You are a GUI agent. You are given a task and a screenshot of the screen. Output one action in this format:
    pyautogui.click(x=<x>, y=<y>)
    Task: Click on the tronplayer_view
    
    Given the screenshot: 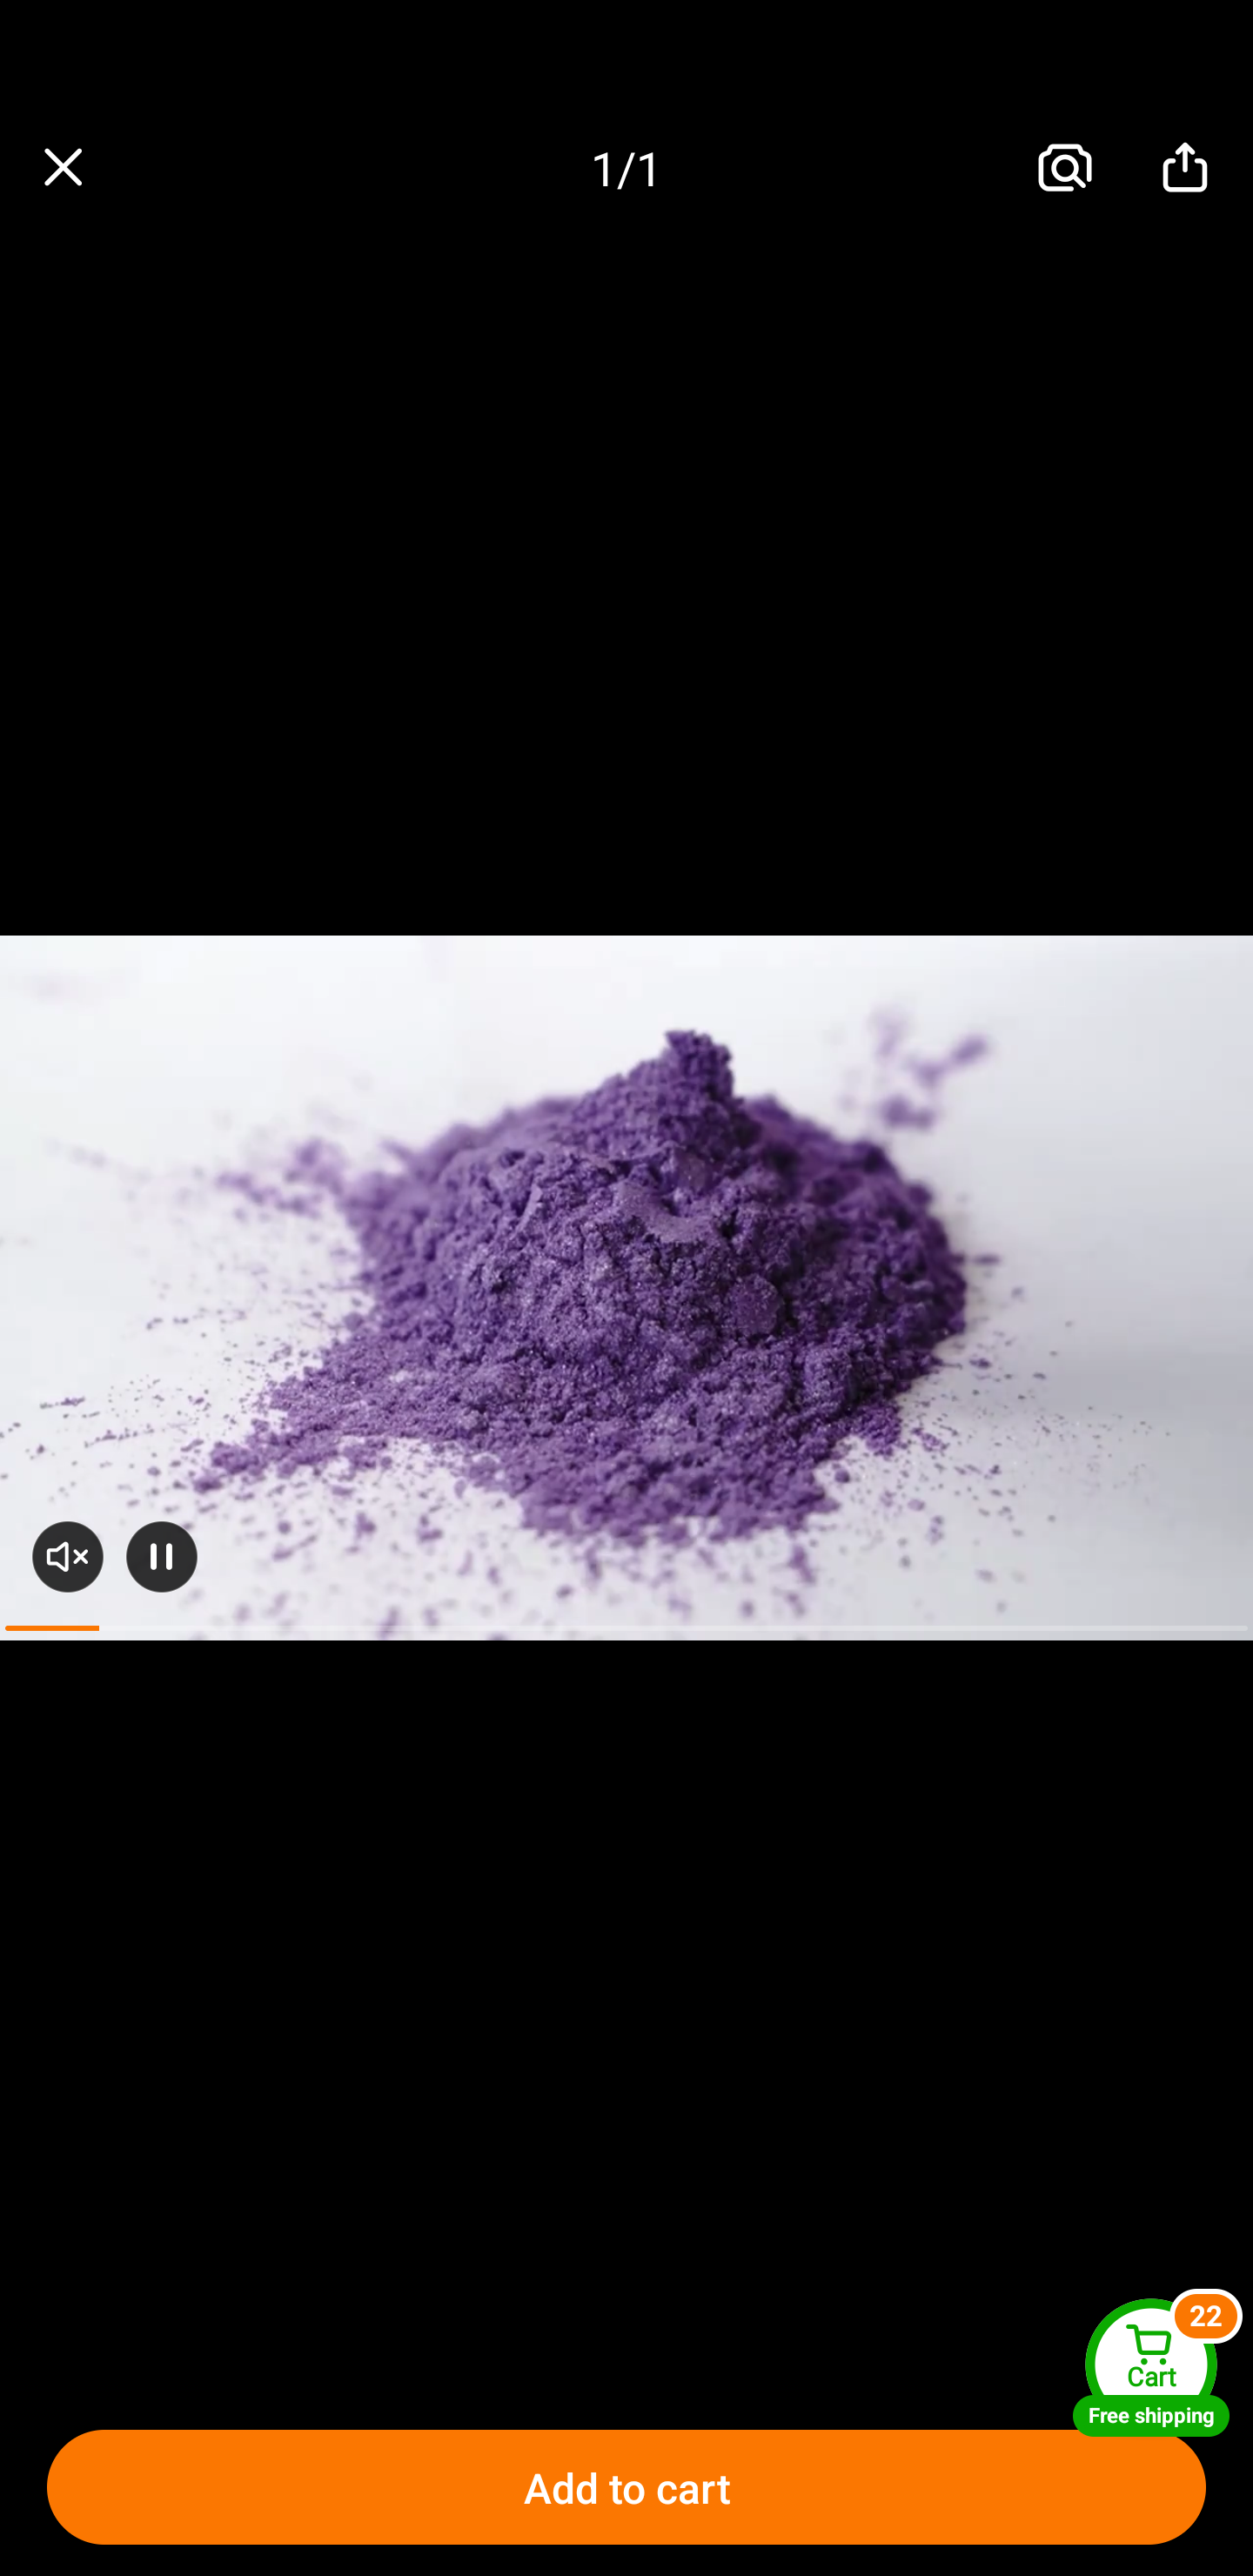 What is the action you would take?
    pyautogui.click(x=626, y=1288)
    